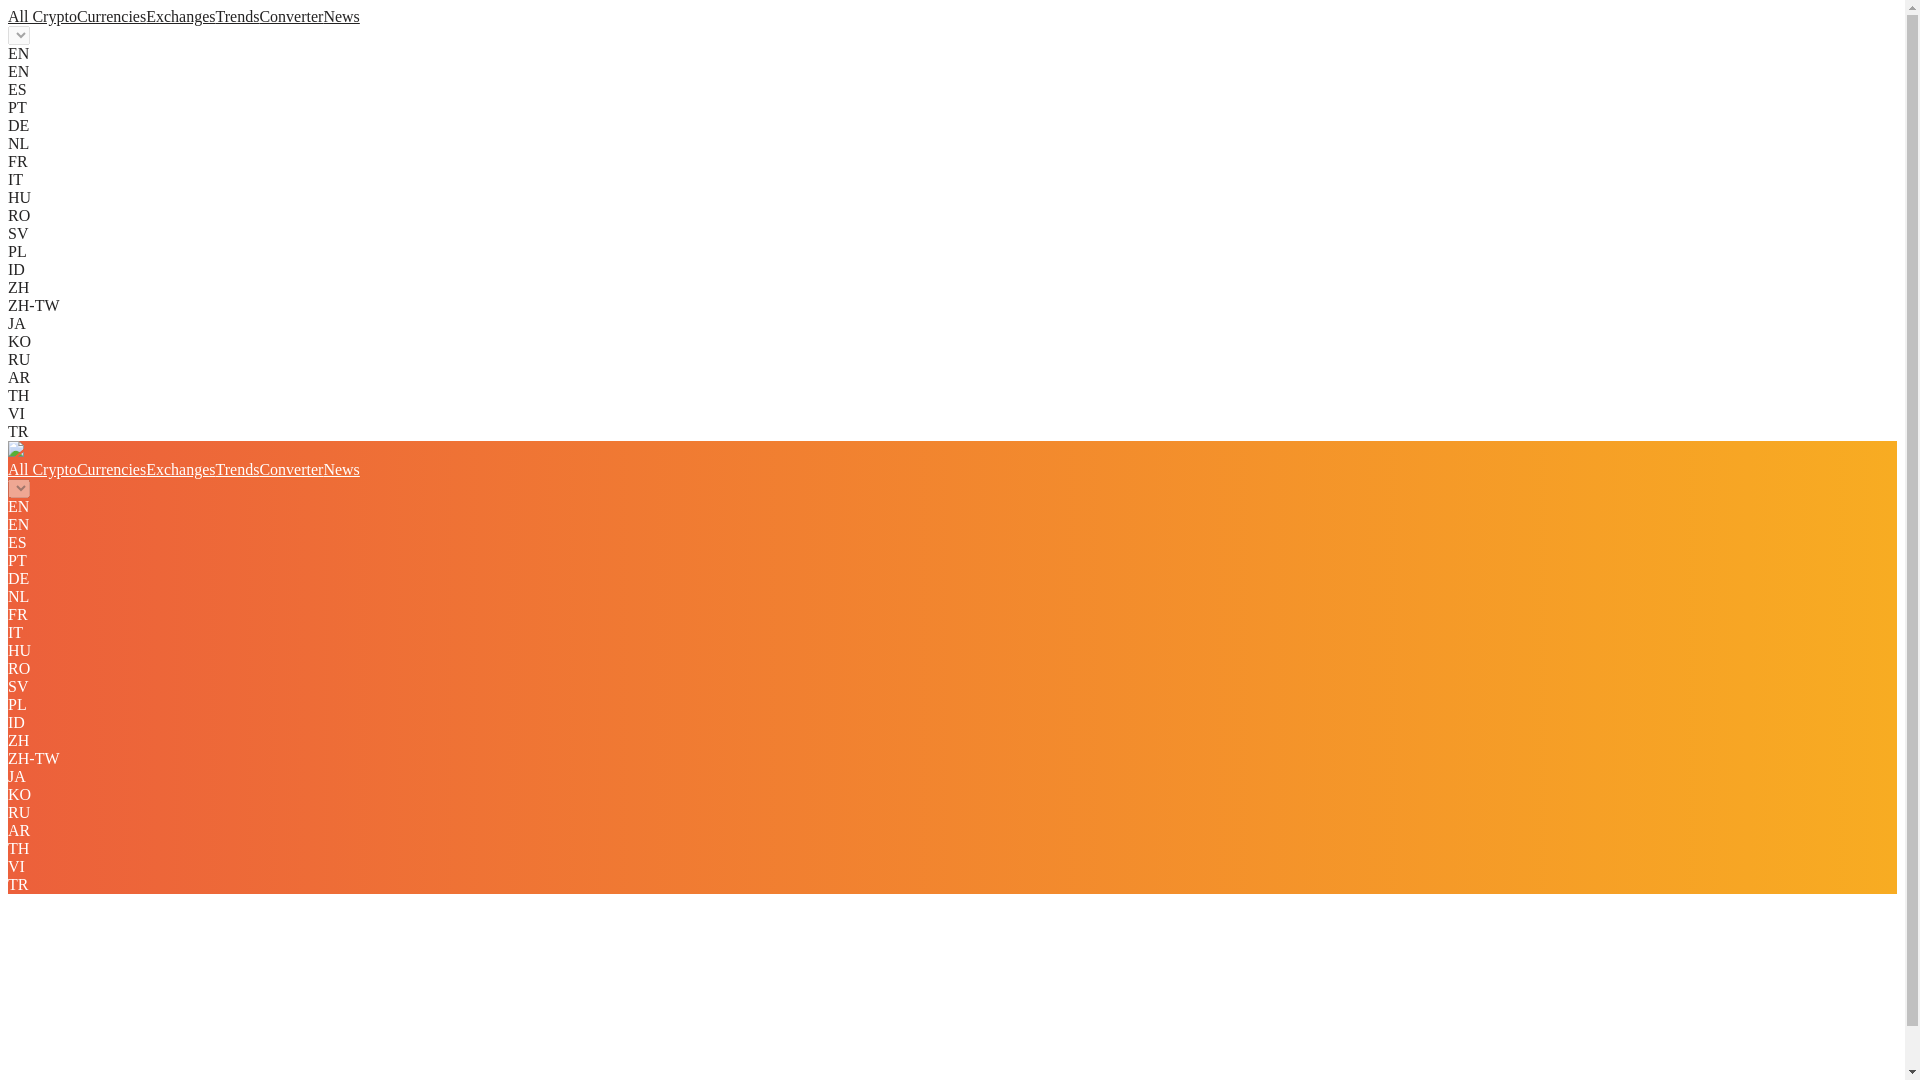  What do you see at coordinates (237, 470) in the screenshot?
I see `Trends` at bounding box center [237, 470].